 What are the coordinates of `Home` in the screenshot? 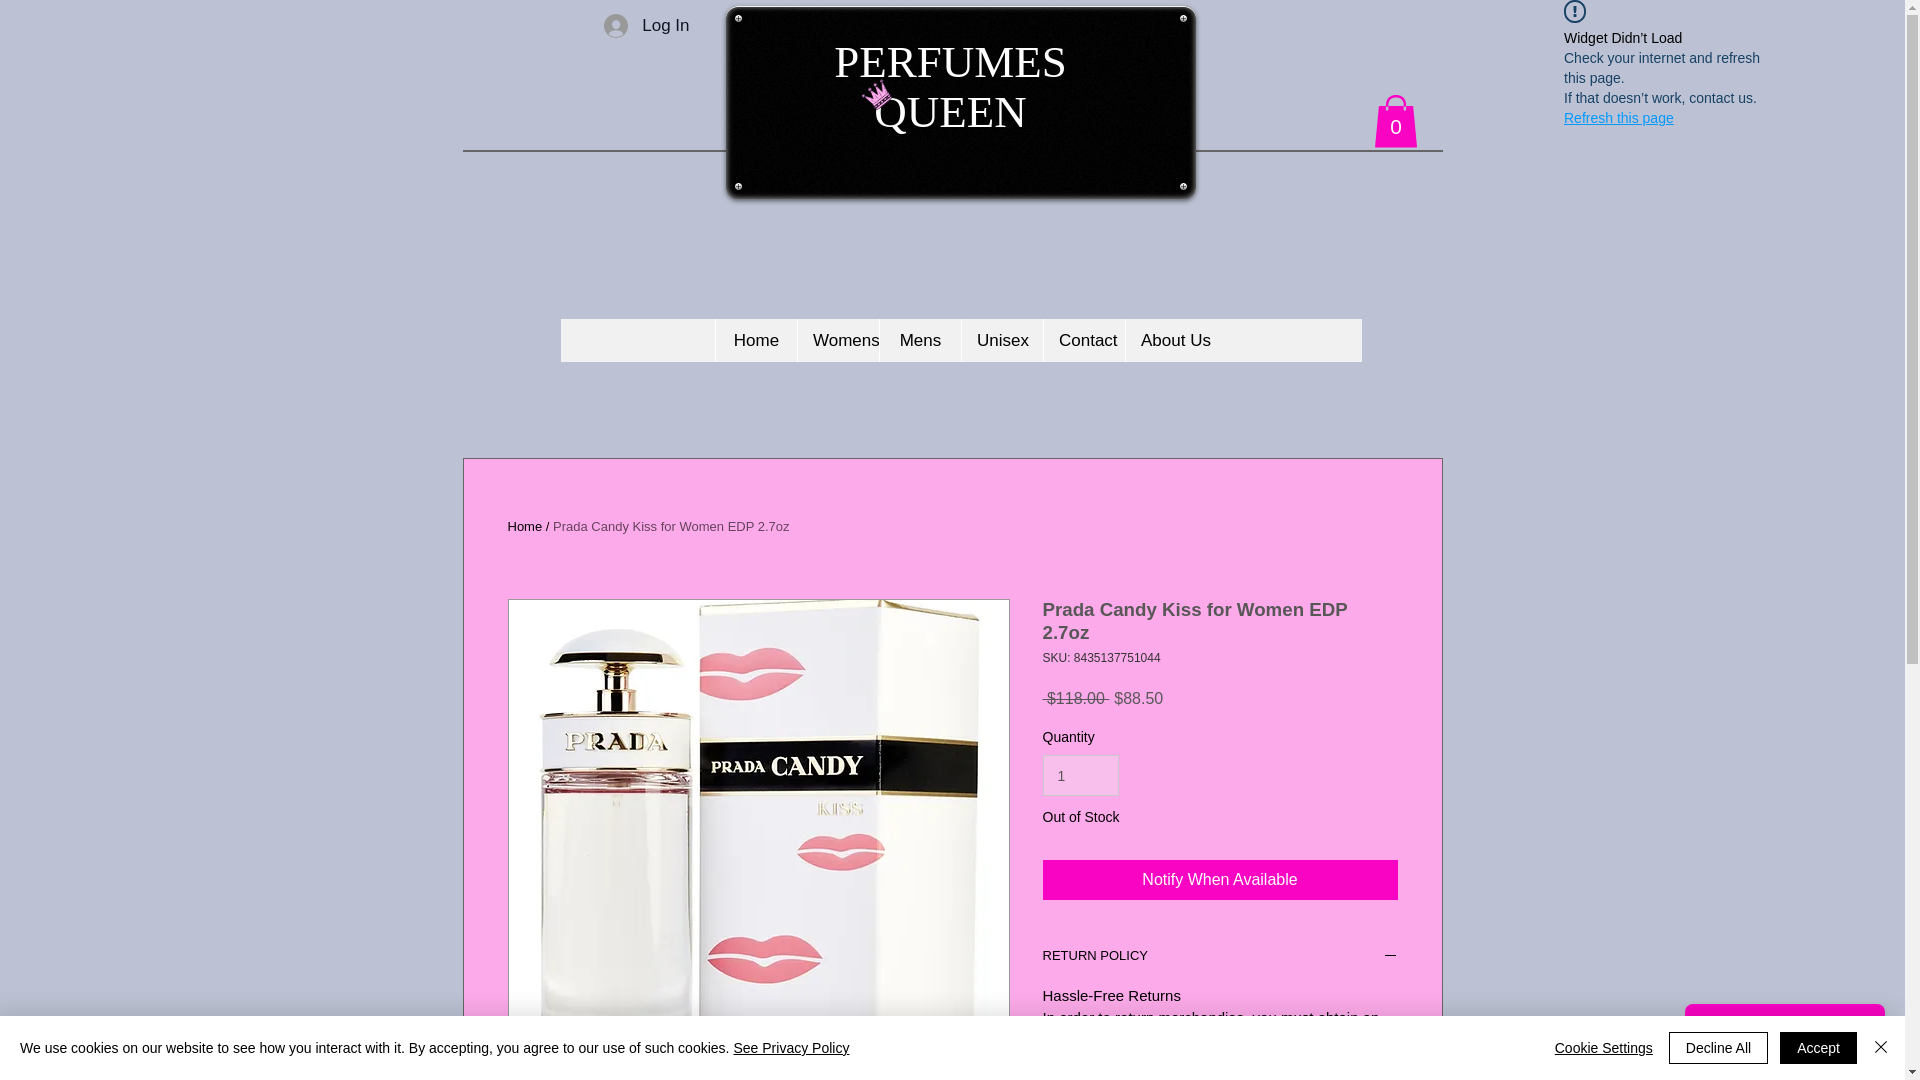 It's located at (526, 526).